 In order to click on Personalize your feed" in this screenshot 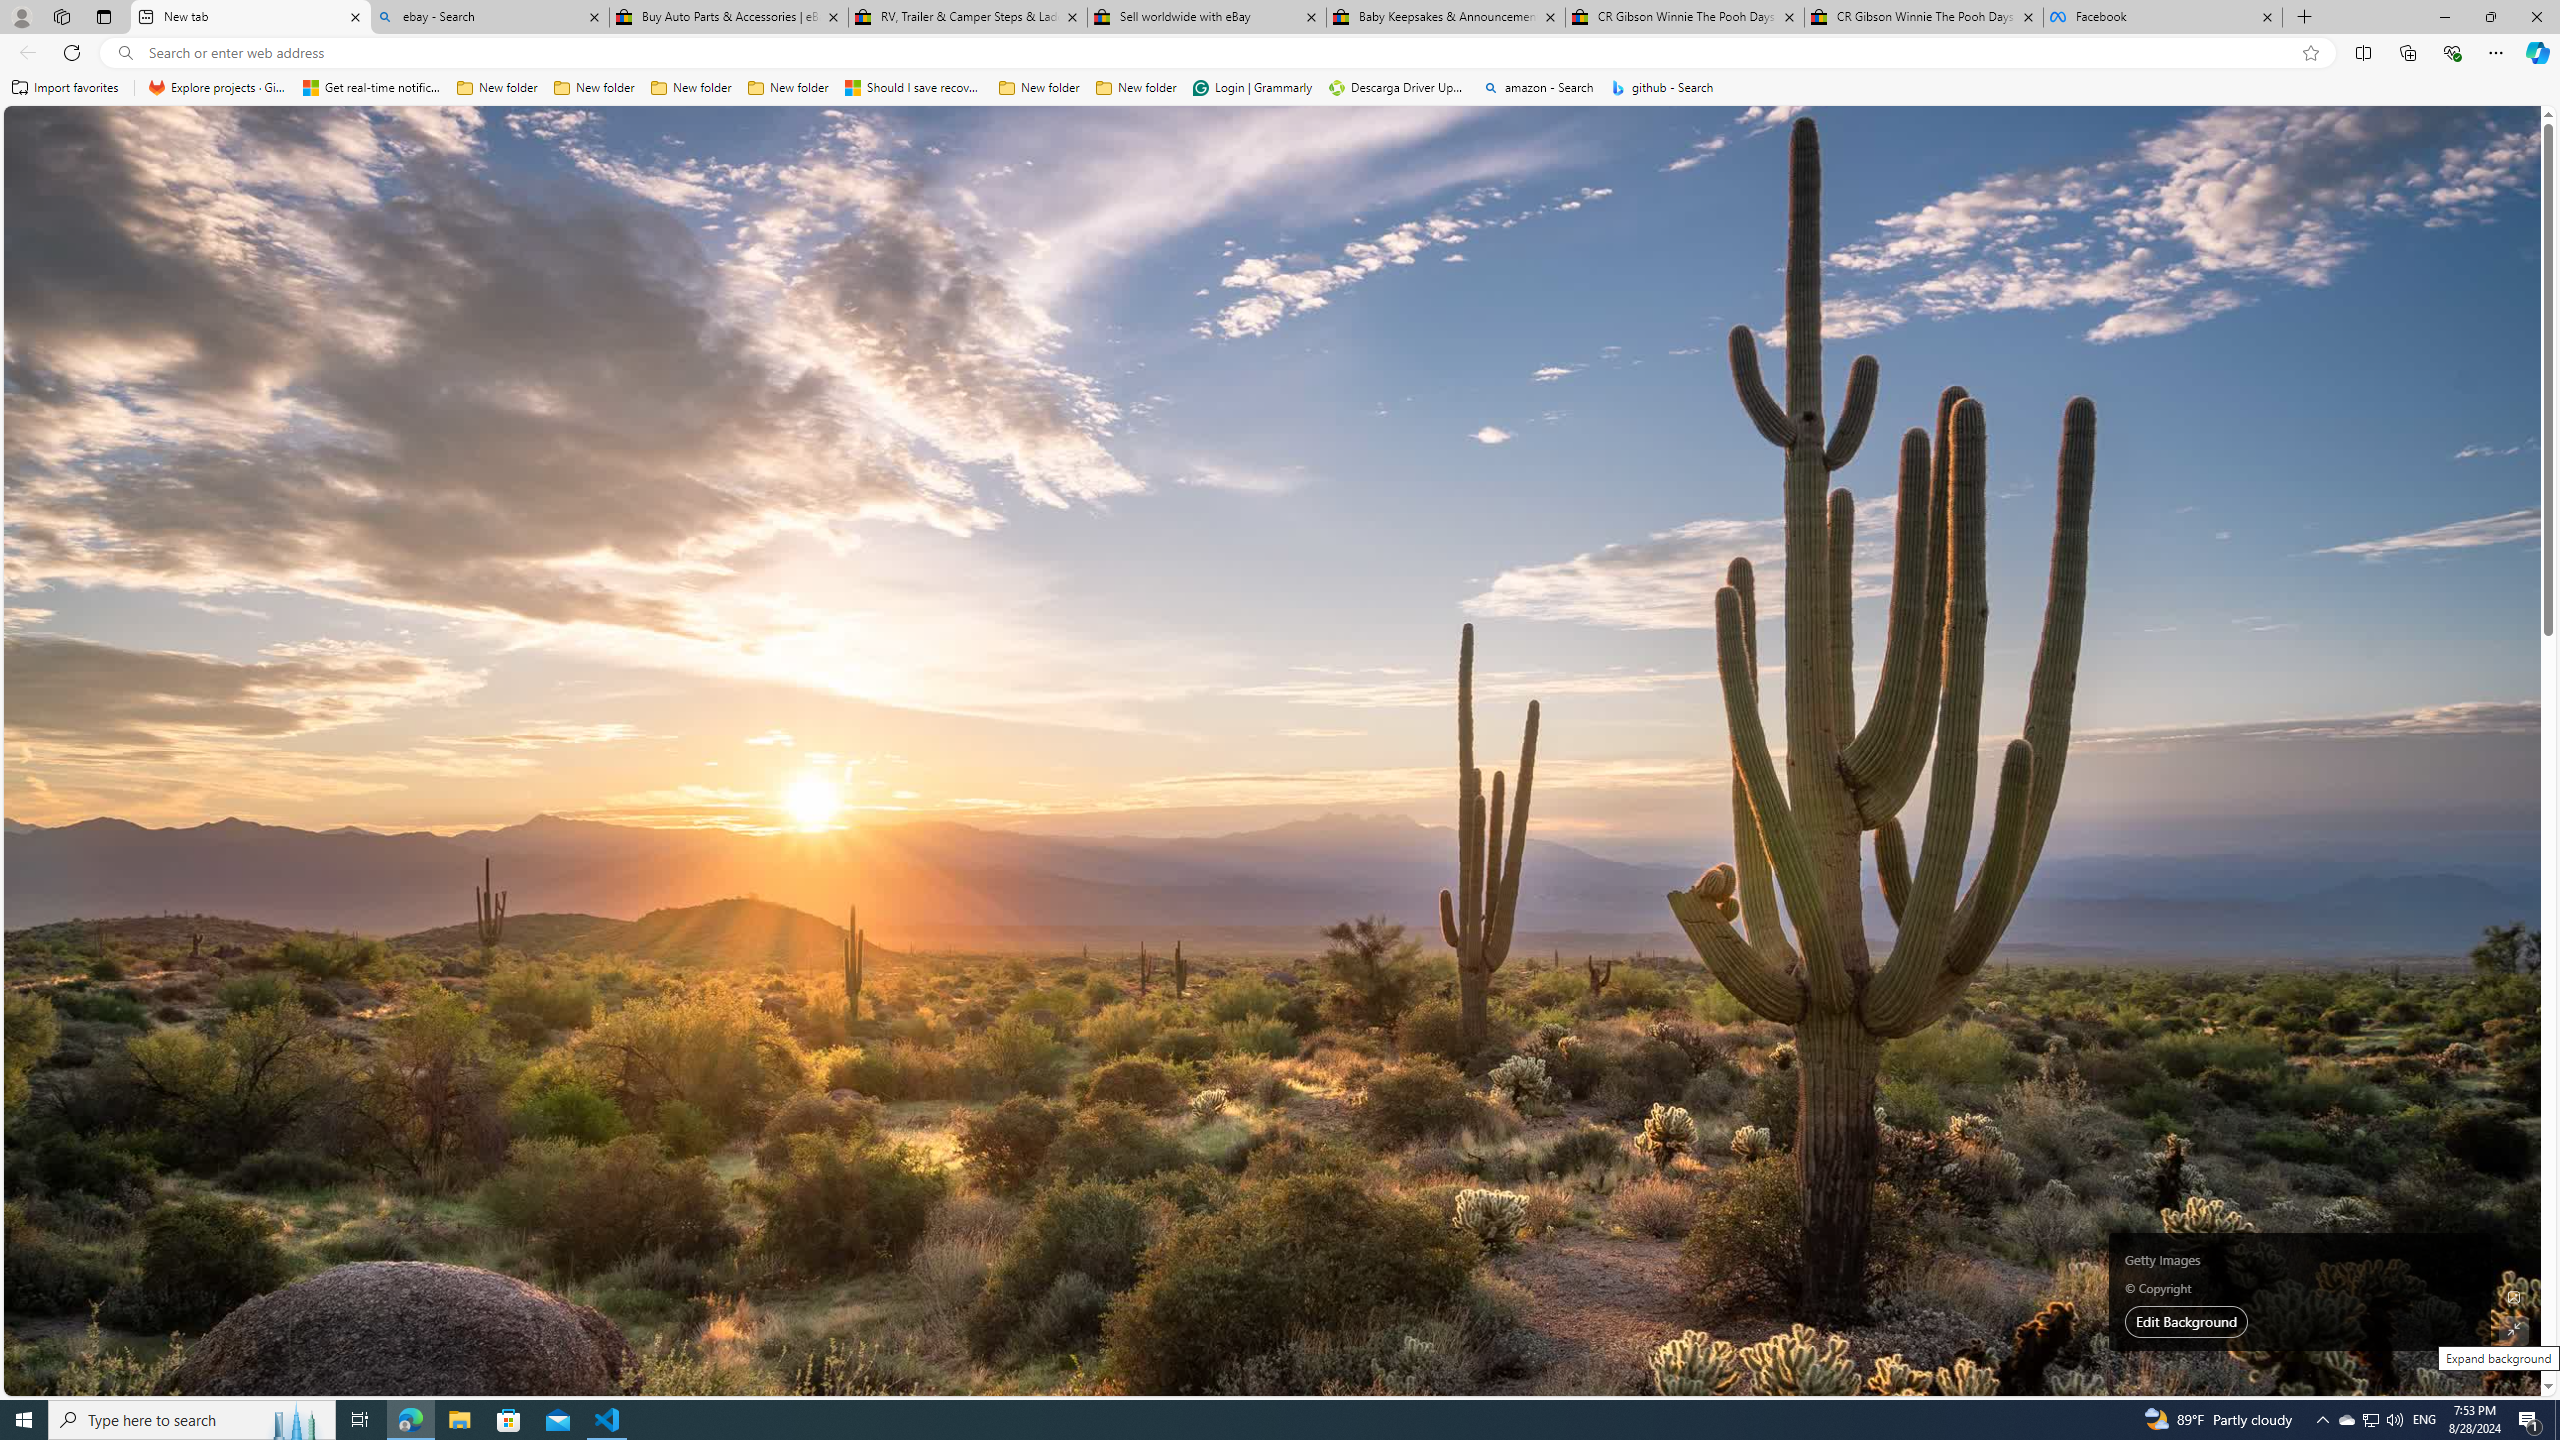, I will do `click(1853, 266)`.